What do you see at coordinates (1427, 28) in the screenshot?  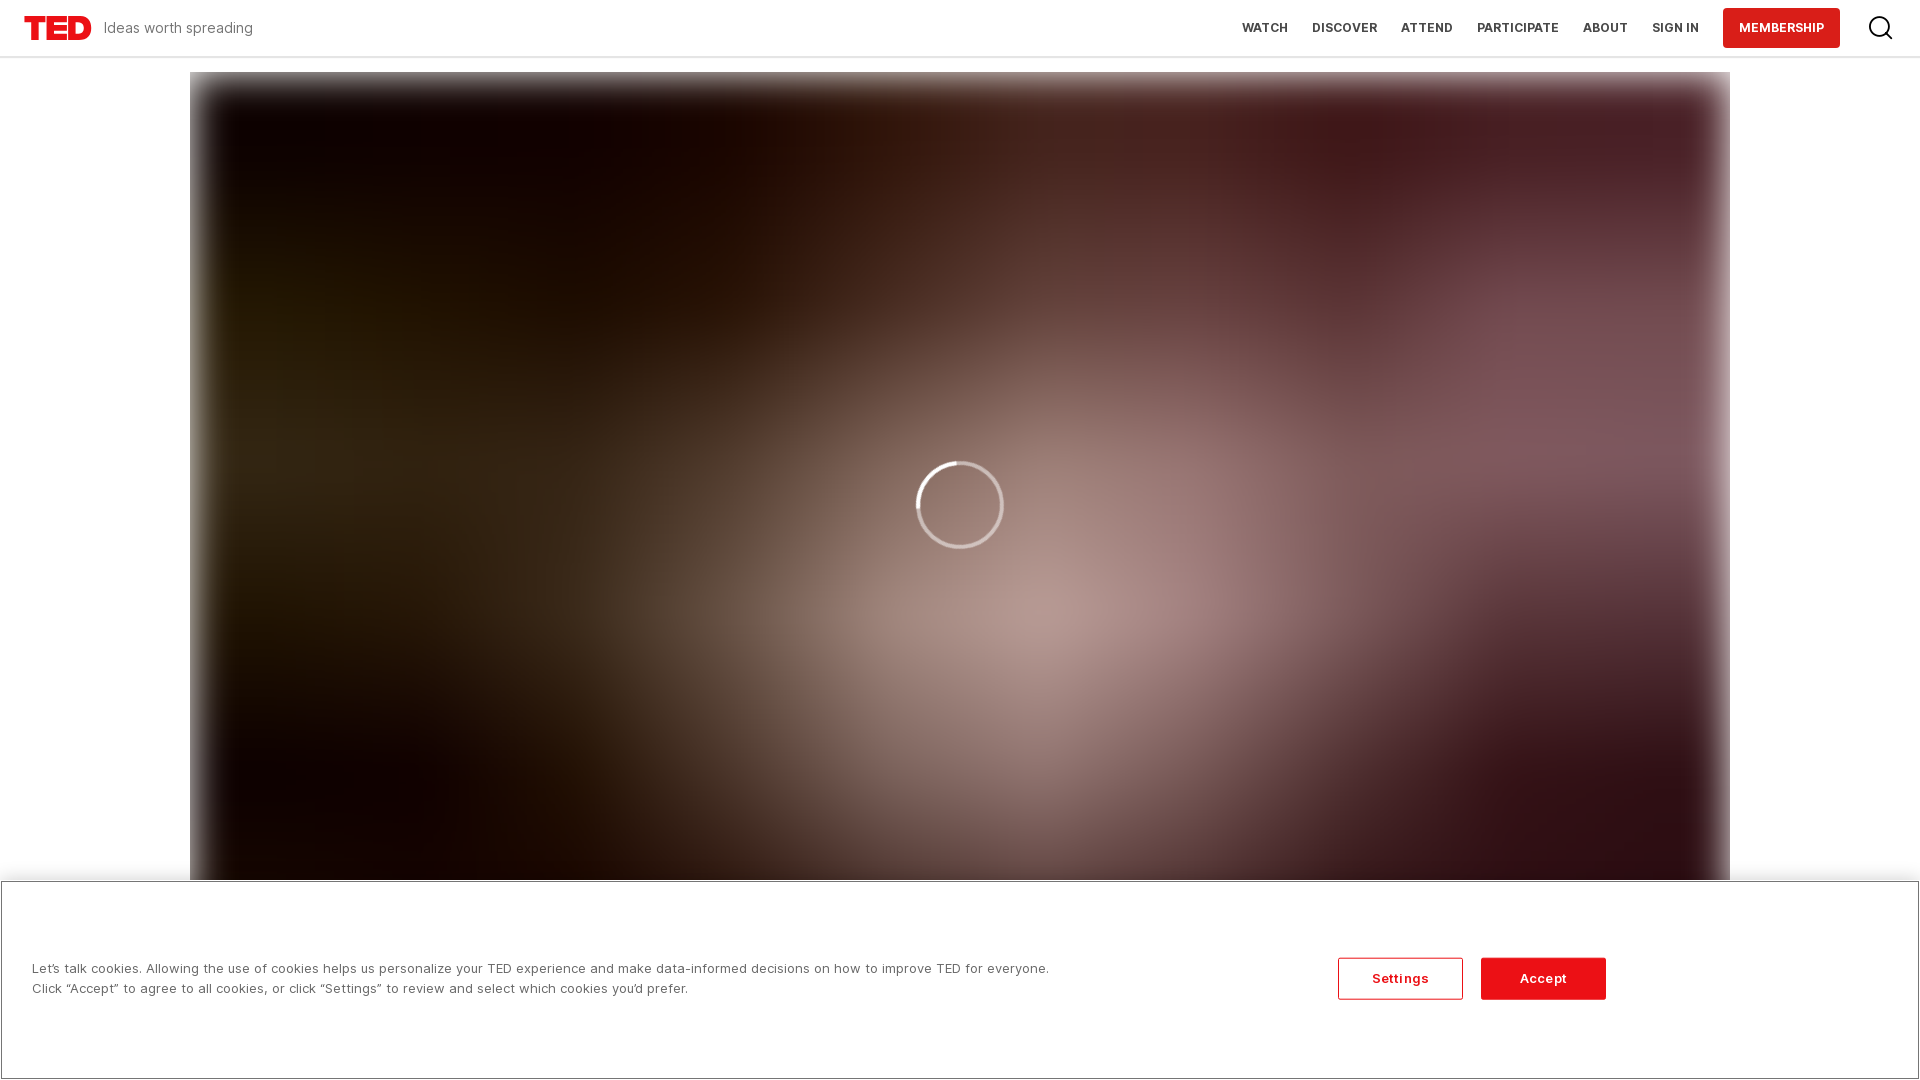 I see `ATTEND` at bounding box center [1427, 28].